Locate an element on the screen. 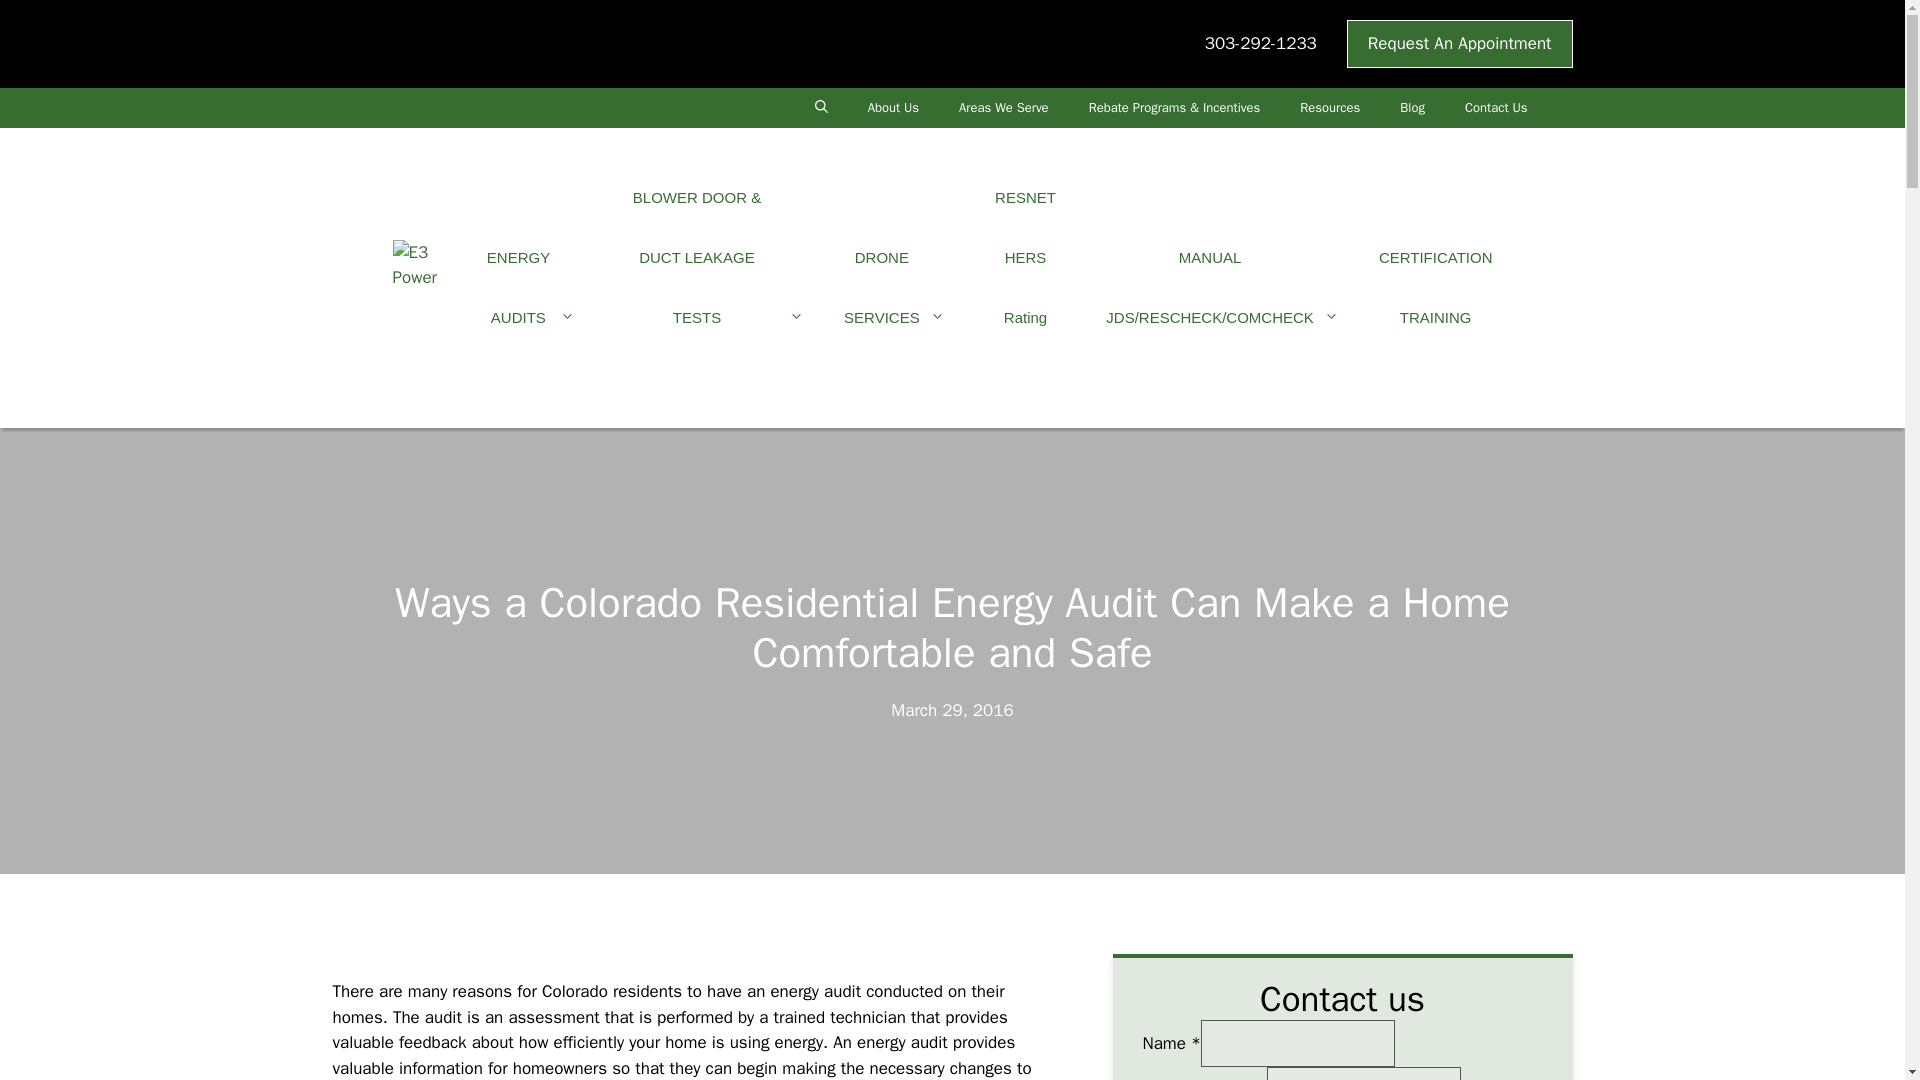 This screenshot has width=1920, height=1080. DRONE SERVICES is located at coordinates (894, 287).